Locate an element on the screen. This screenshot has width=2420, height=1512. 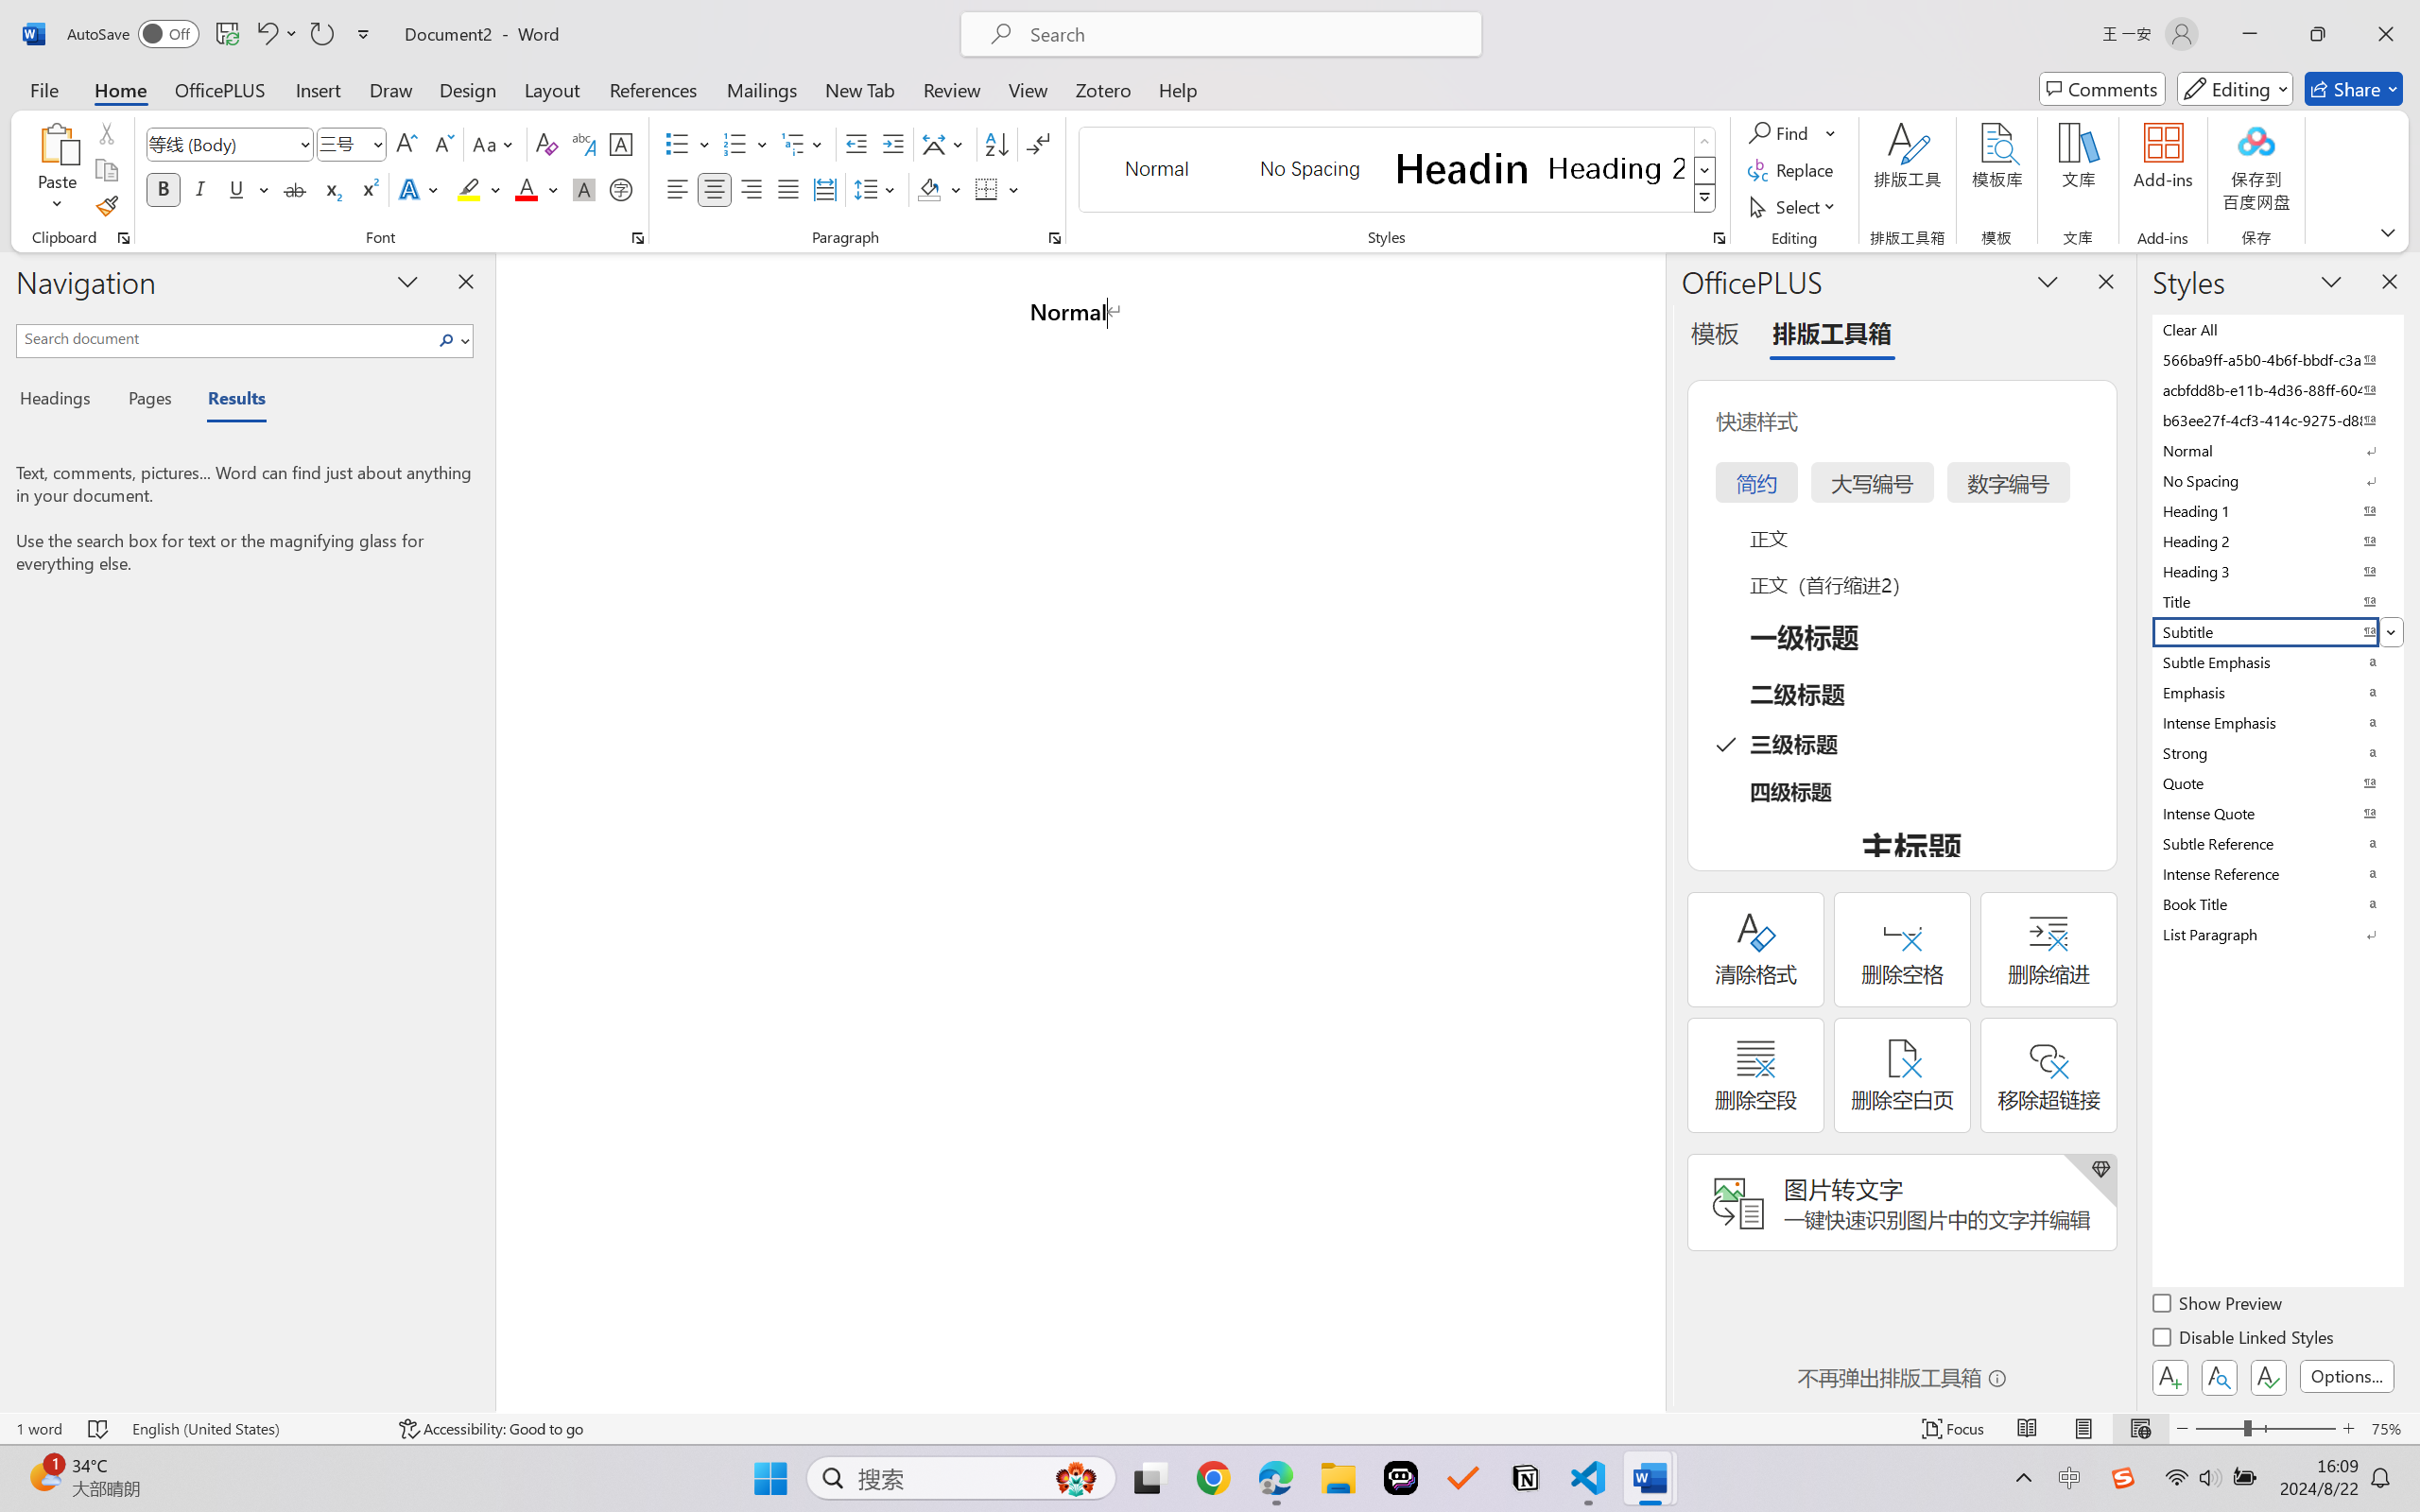
Heading 1 is located at coordinates (1462, 168).